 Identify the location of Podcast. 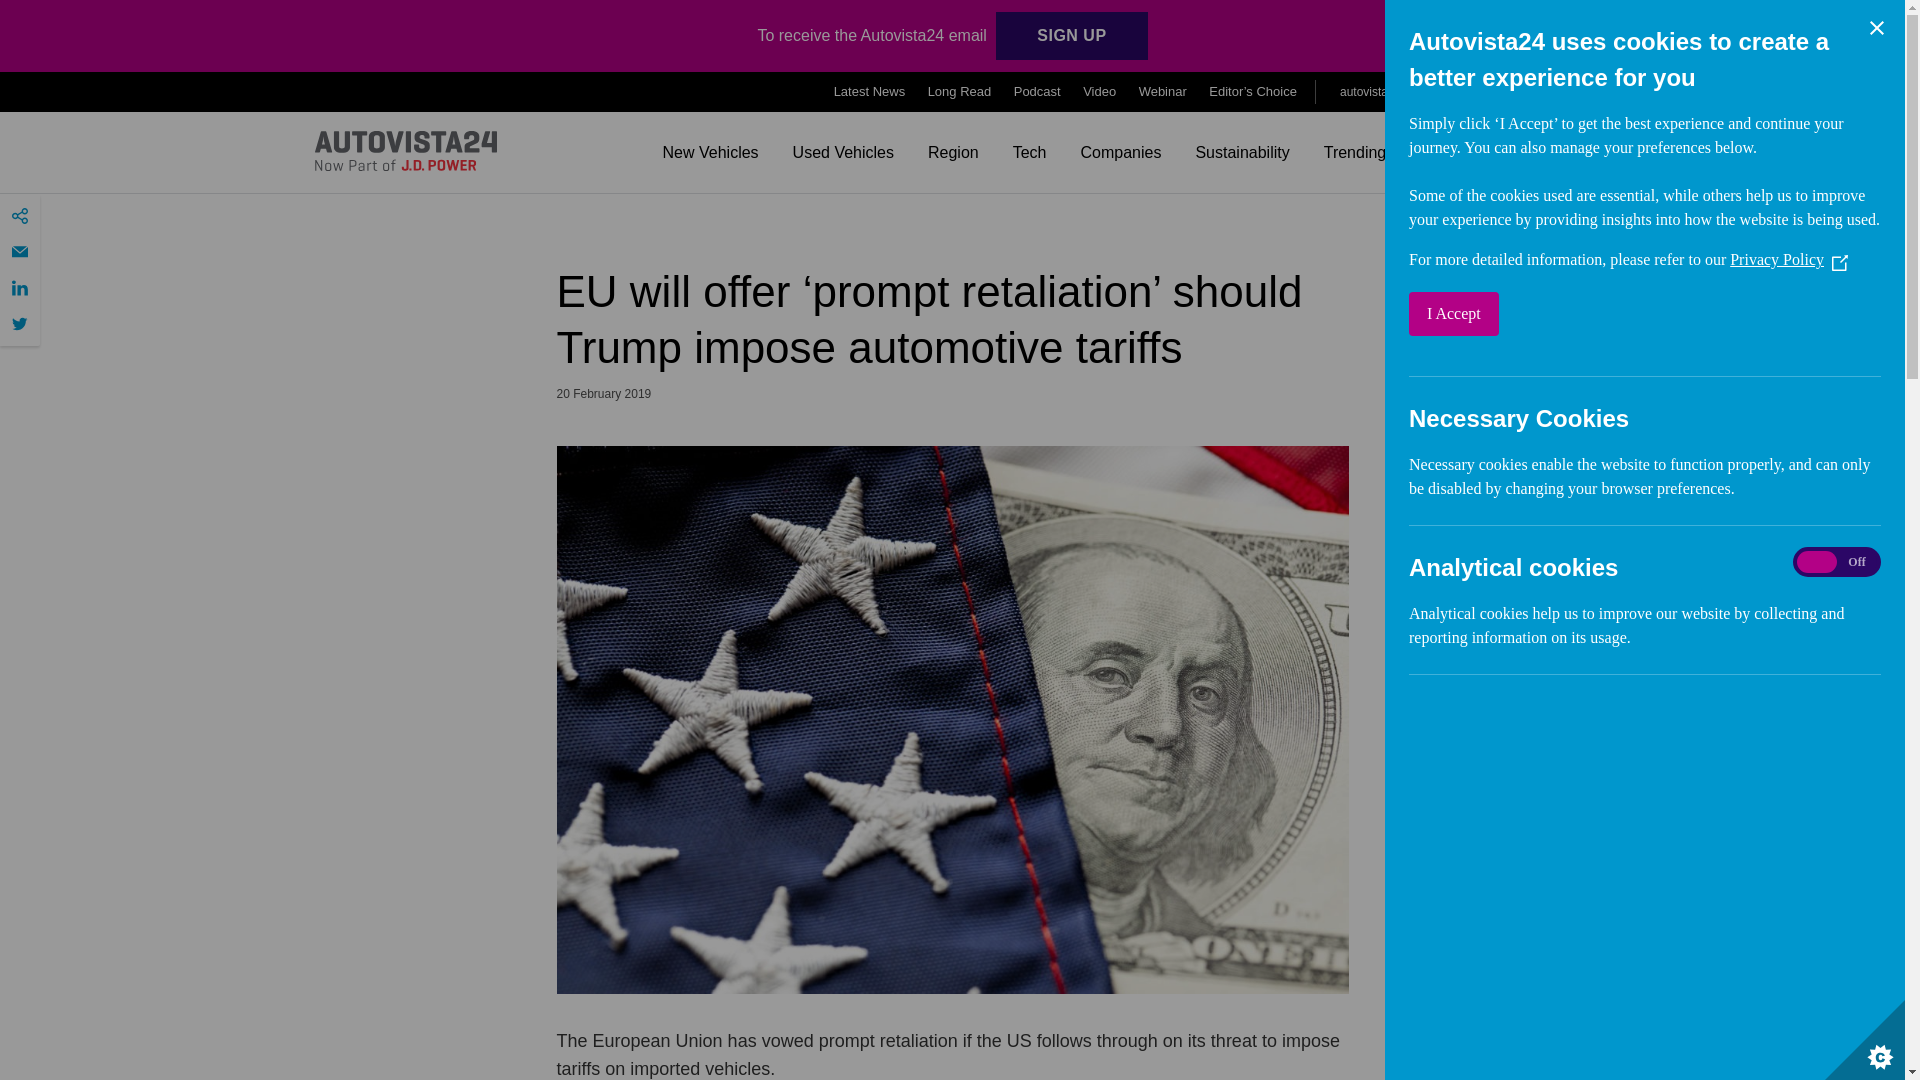
(1037, 92).